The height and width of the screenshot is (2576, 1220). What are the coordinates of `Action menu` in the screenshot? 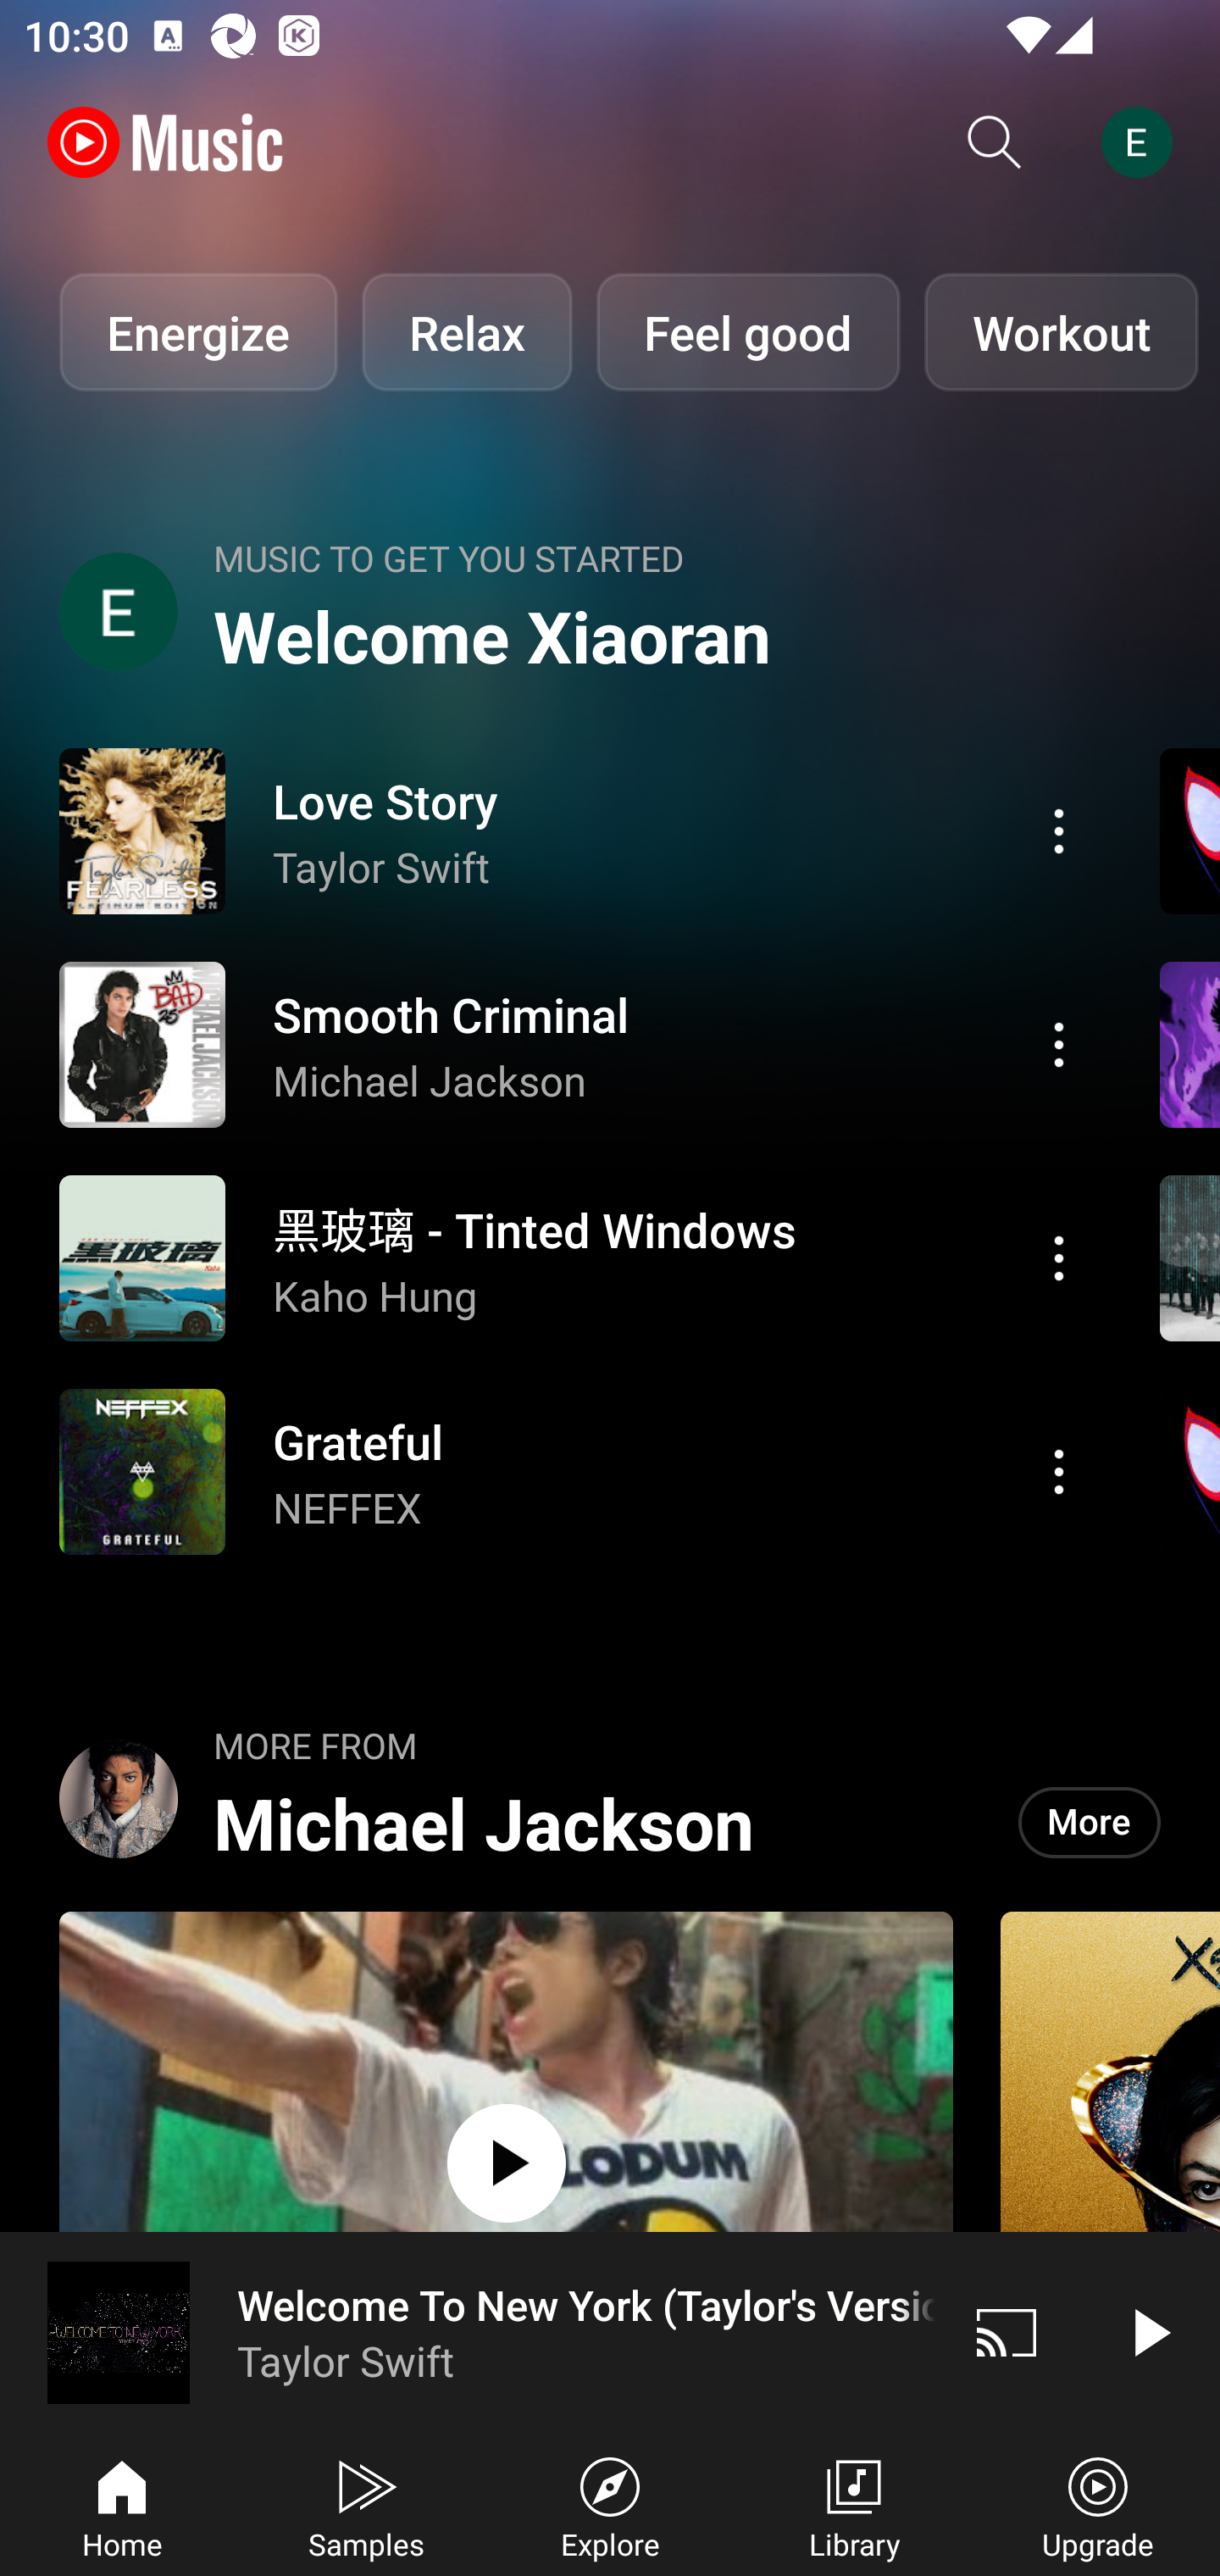 It's located at (574, 1044).